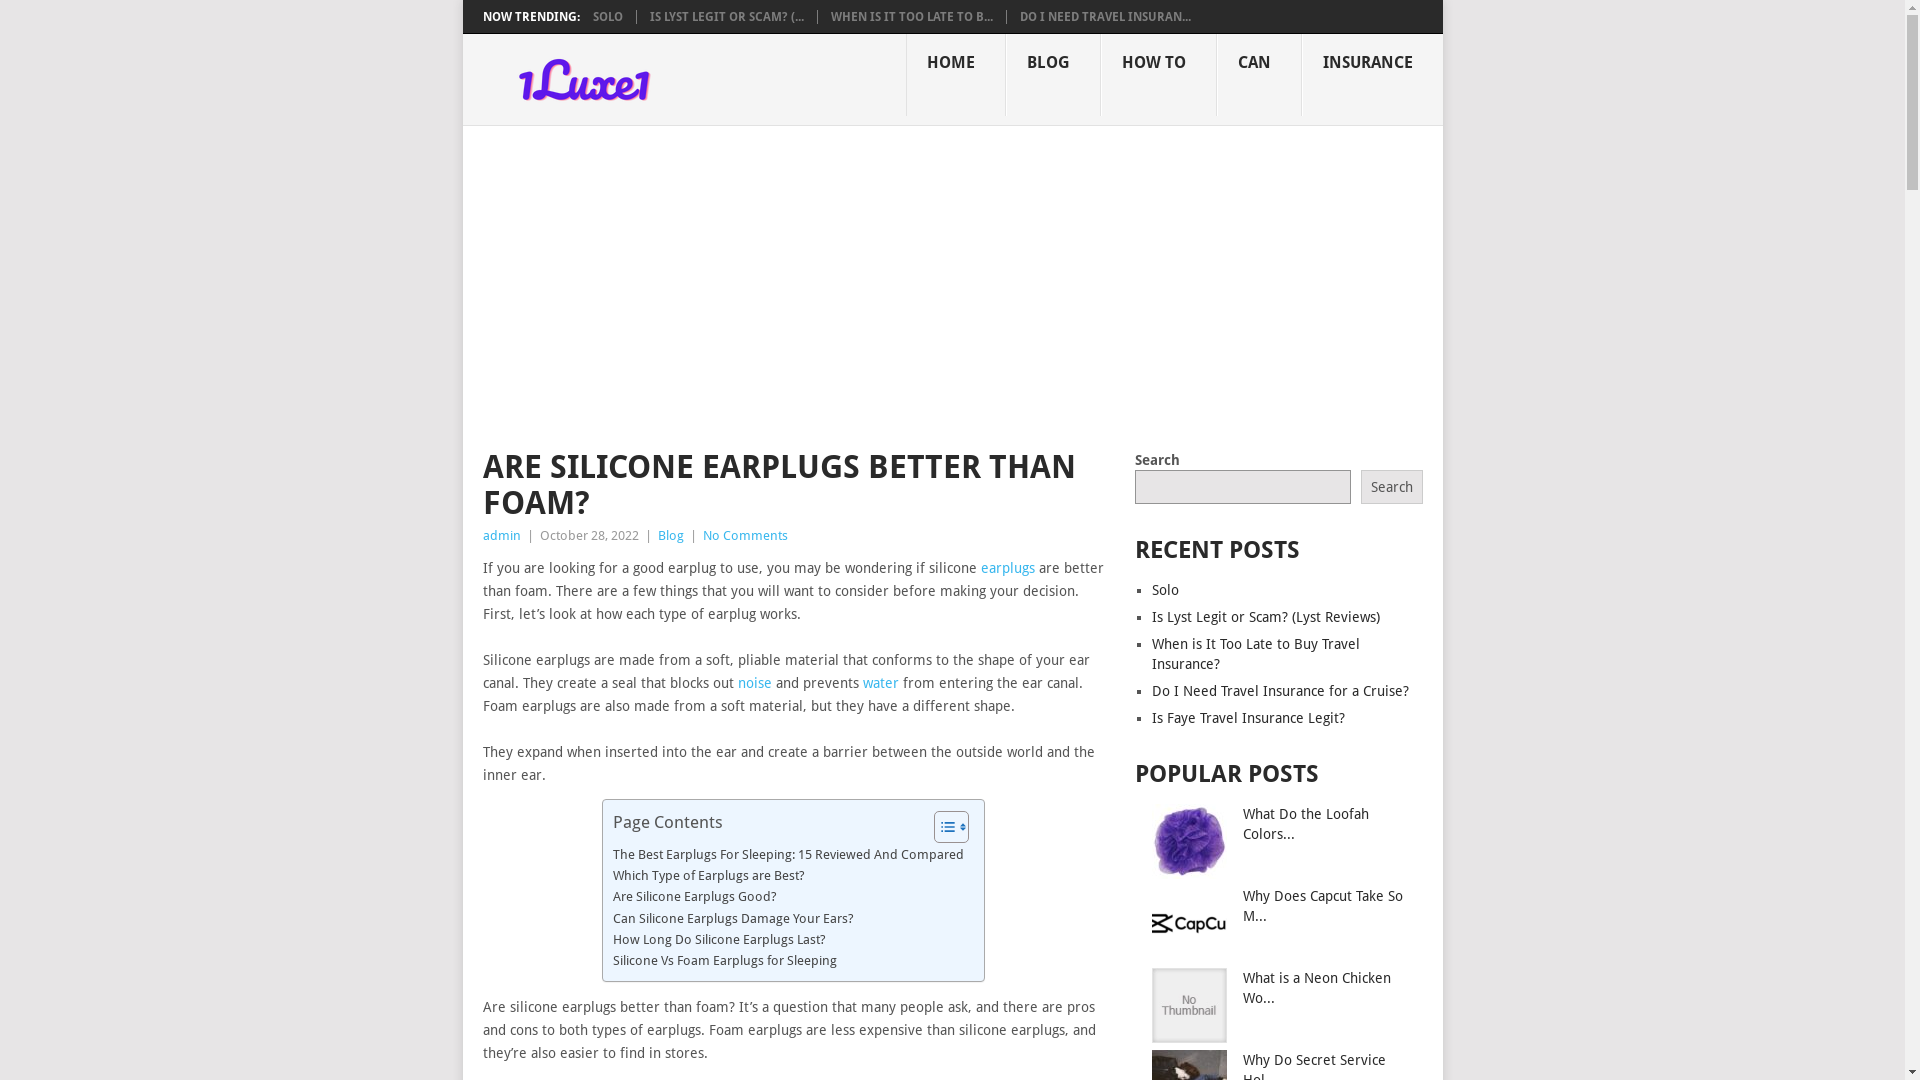 This screenshot has height=1080, width=1920. I want to click on Silicone Vs Foam Earplugs for Sleeping, so click(725, 960).